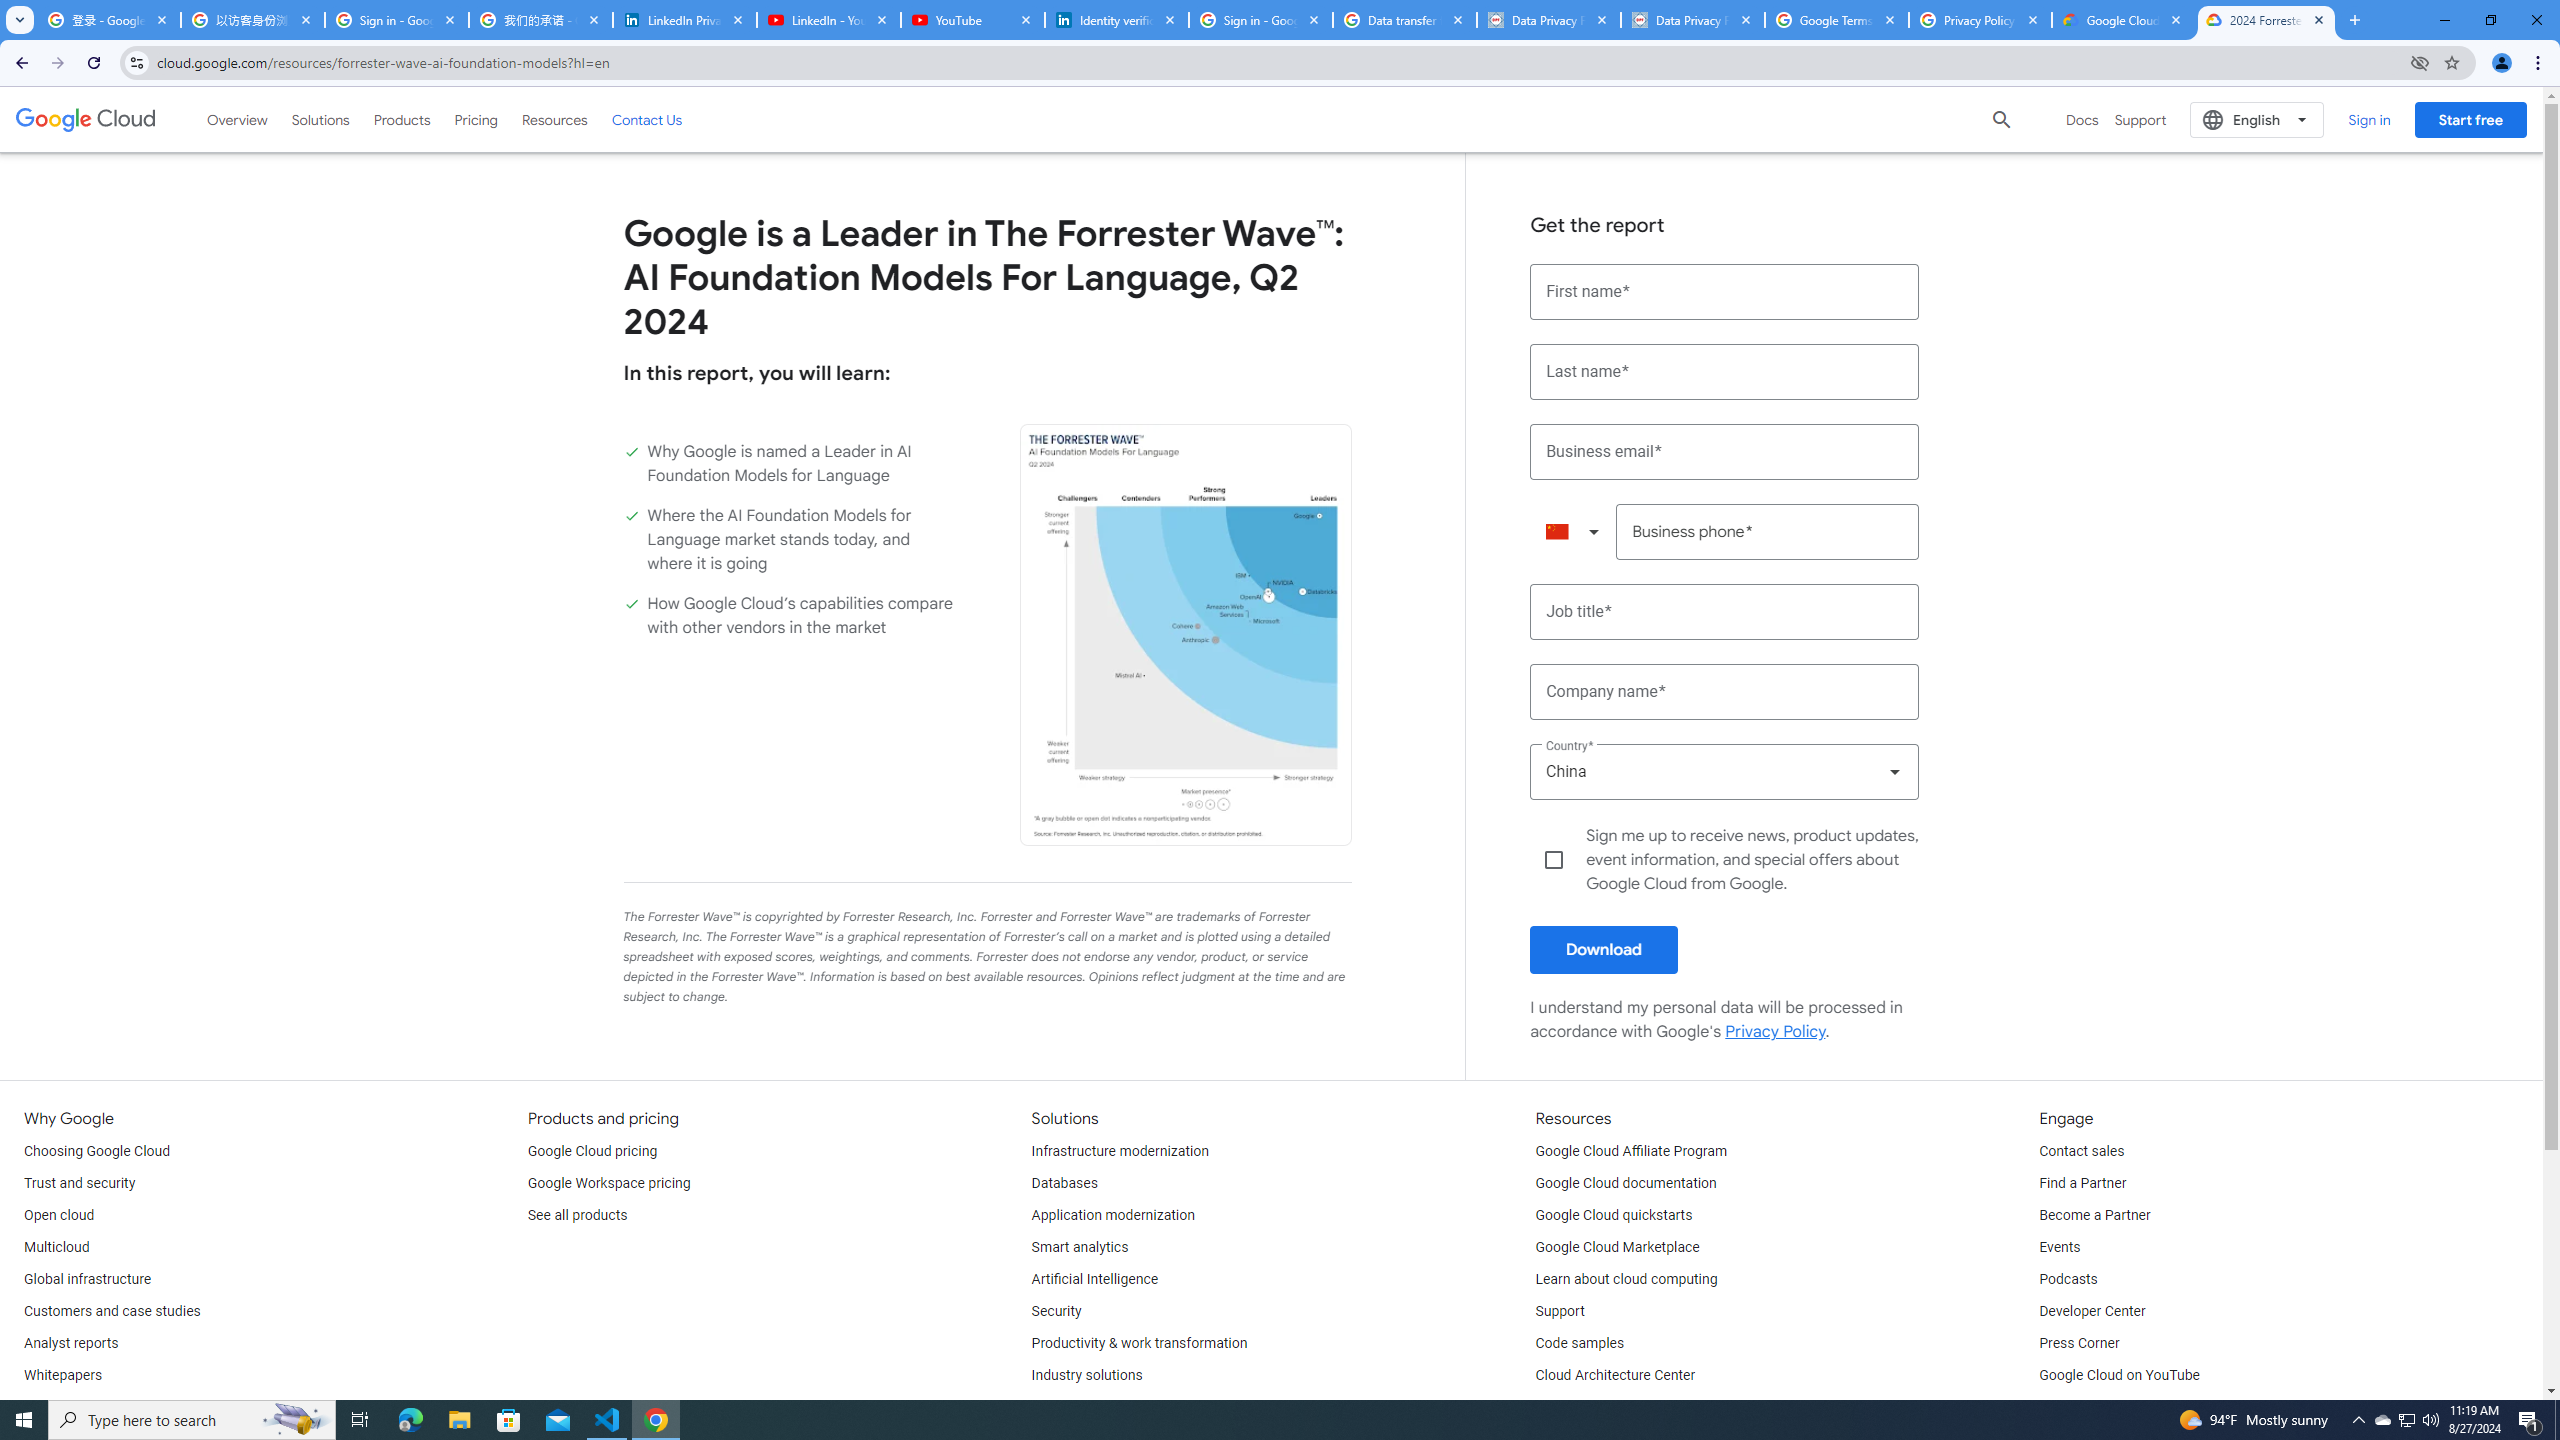 This screenshot has height=1440, width=2560. Describe the element at coordinates (684, 20) in the screenshot. I see `LinkedIn Privacy Policy` at that location.